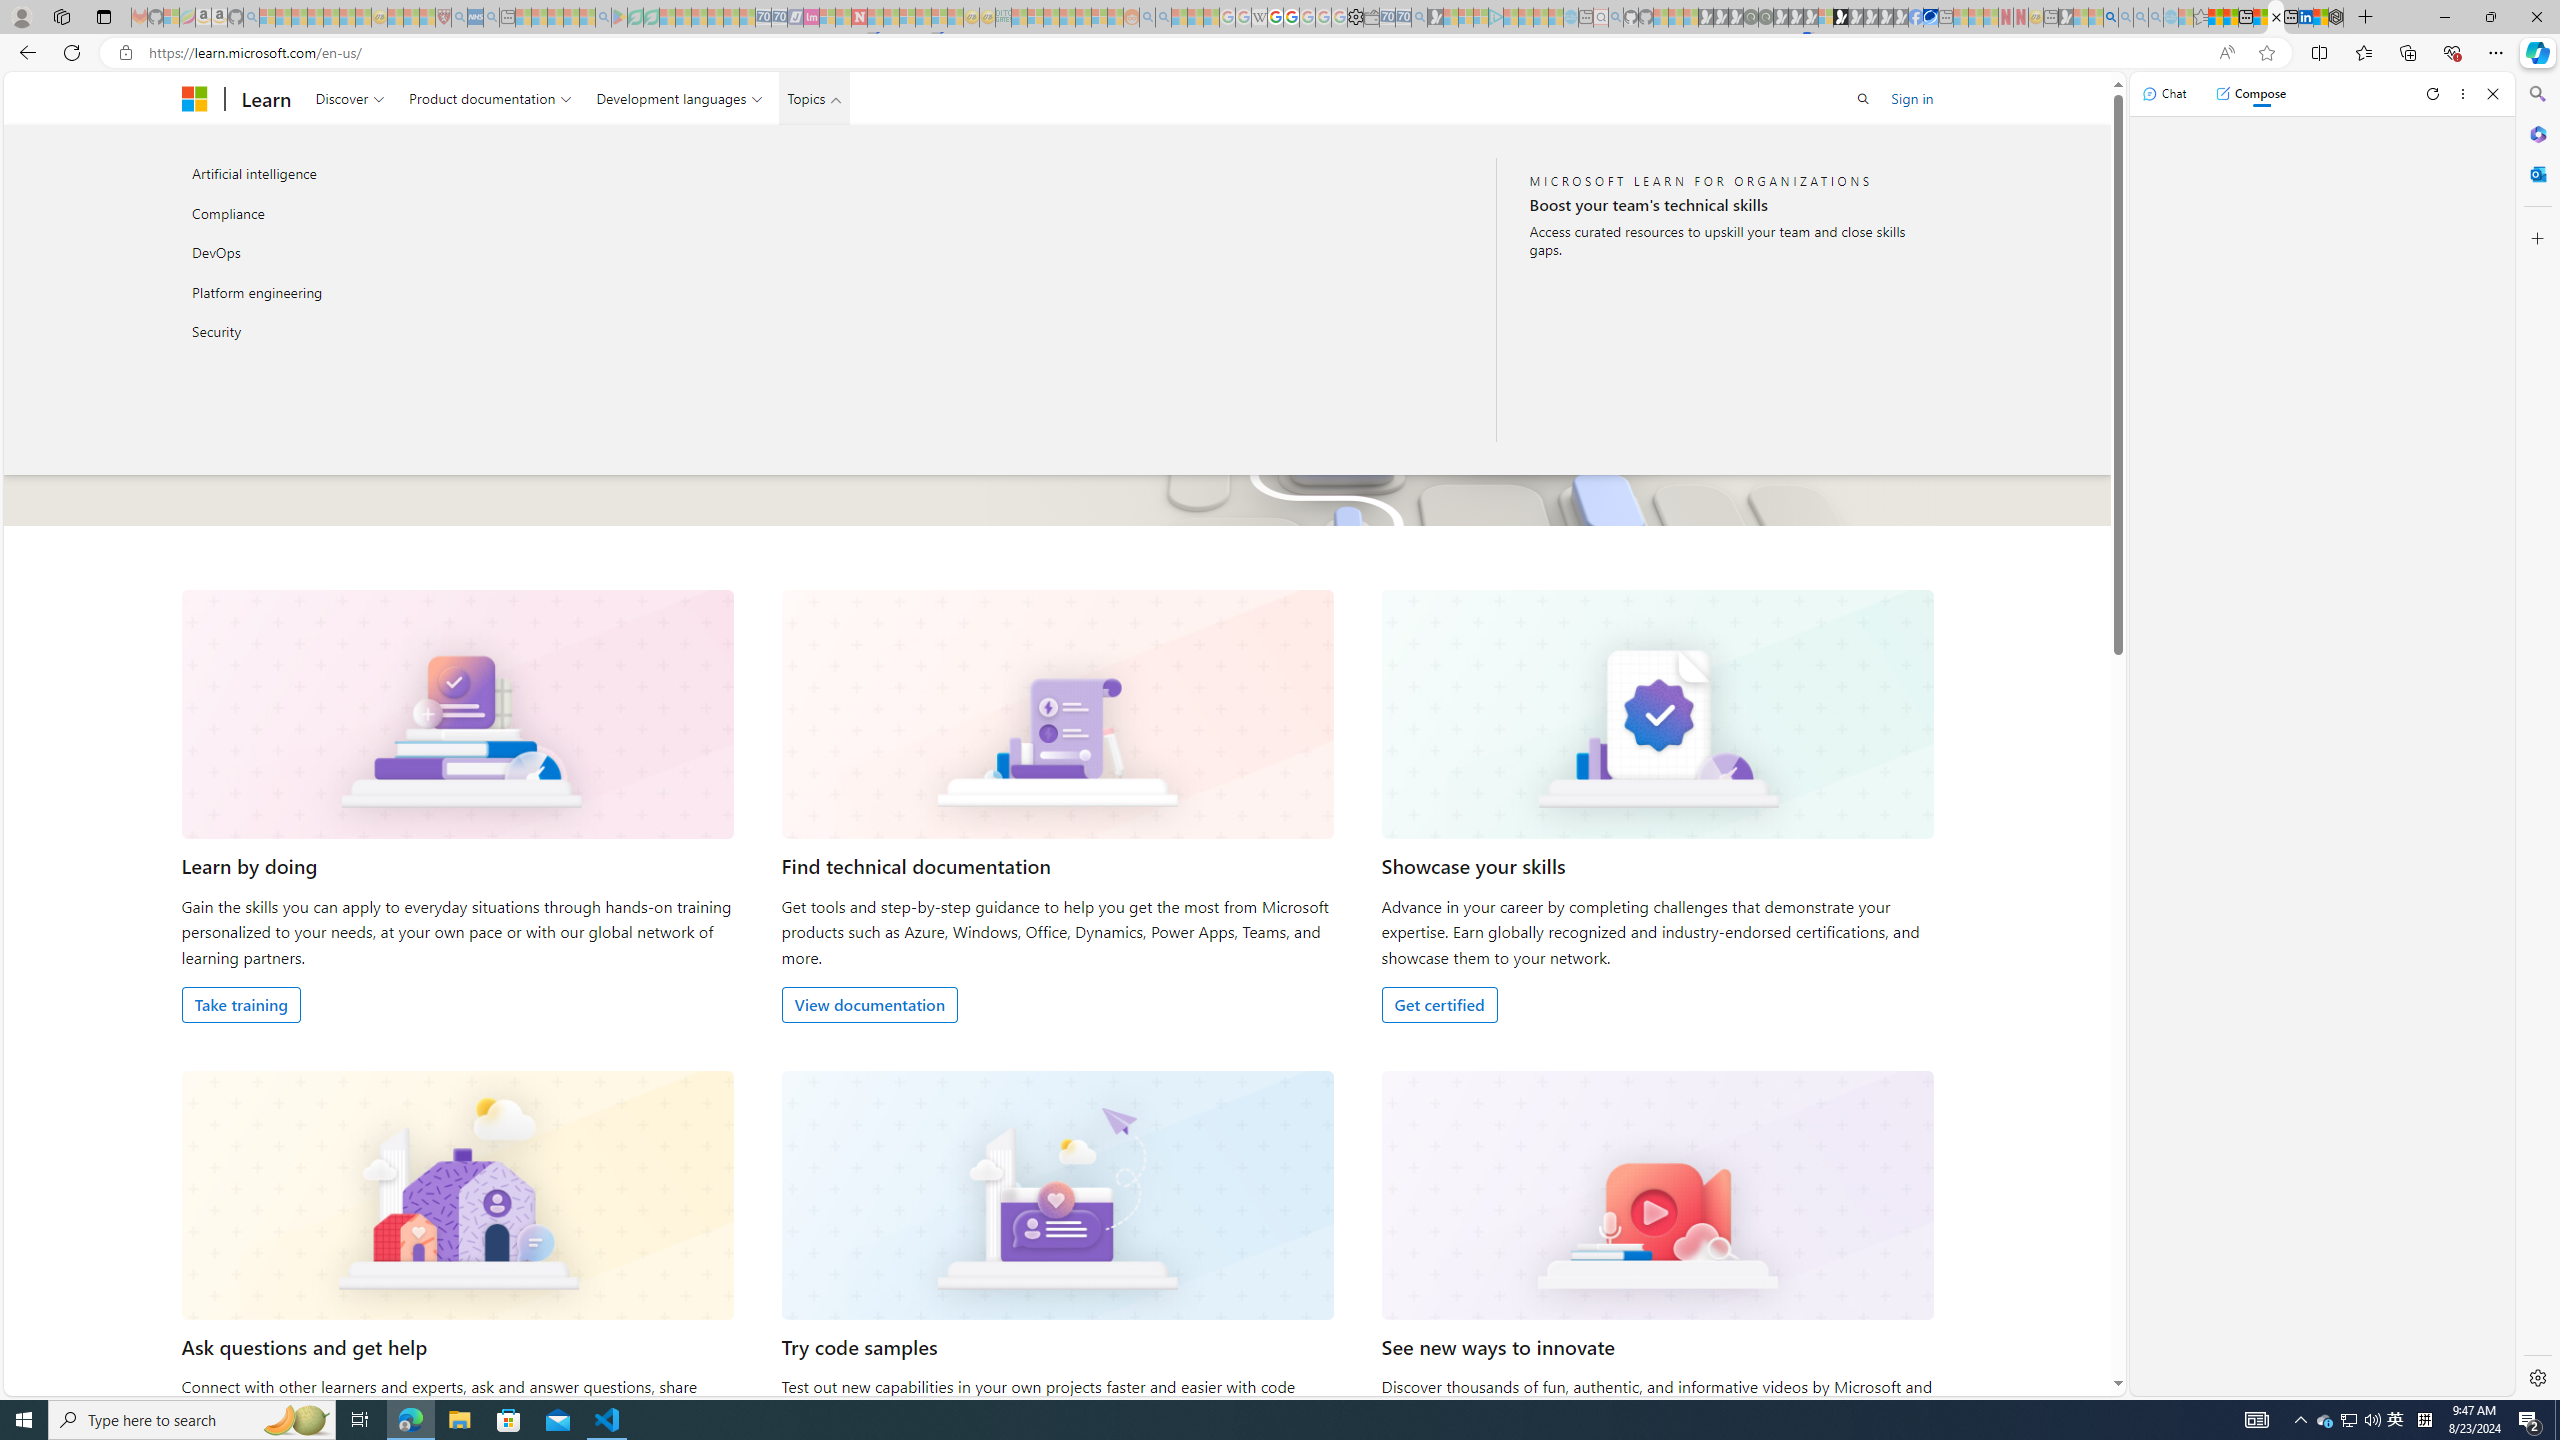  Describe the element at coordinates (1438, 1004) in the screenshot. I see `Get certified` at that location.